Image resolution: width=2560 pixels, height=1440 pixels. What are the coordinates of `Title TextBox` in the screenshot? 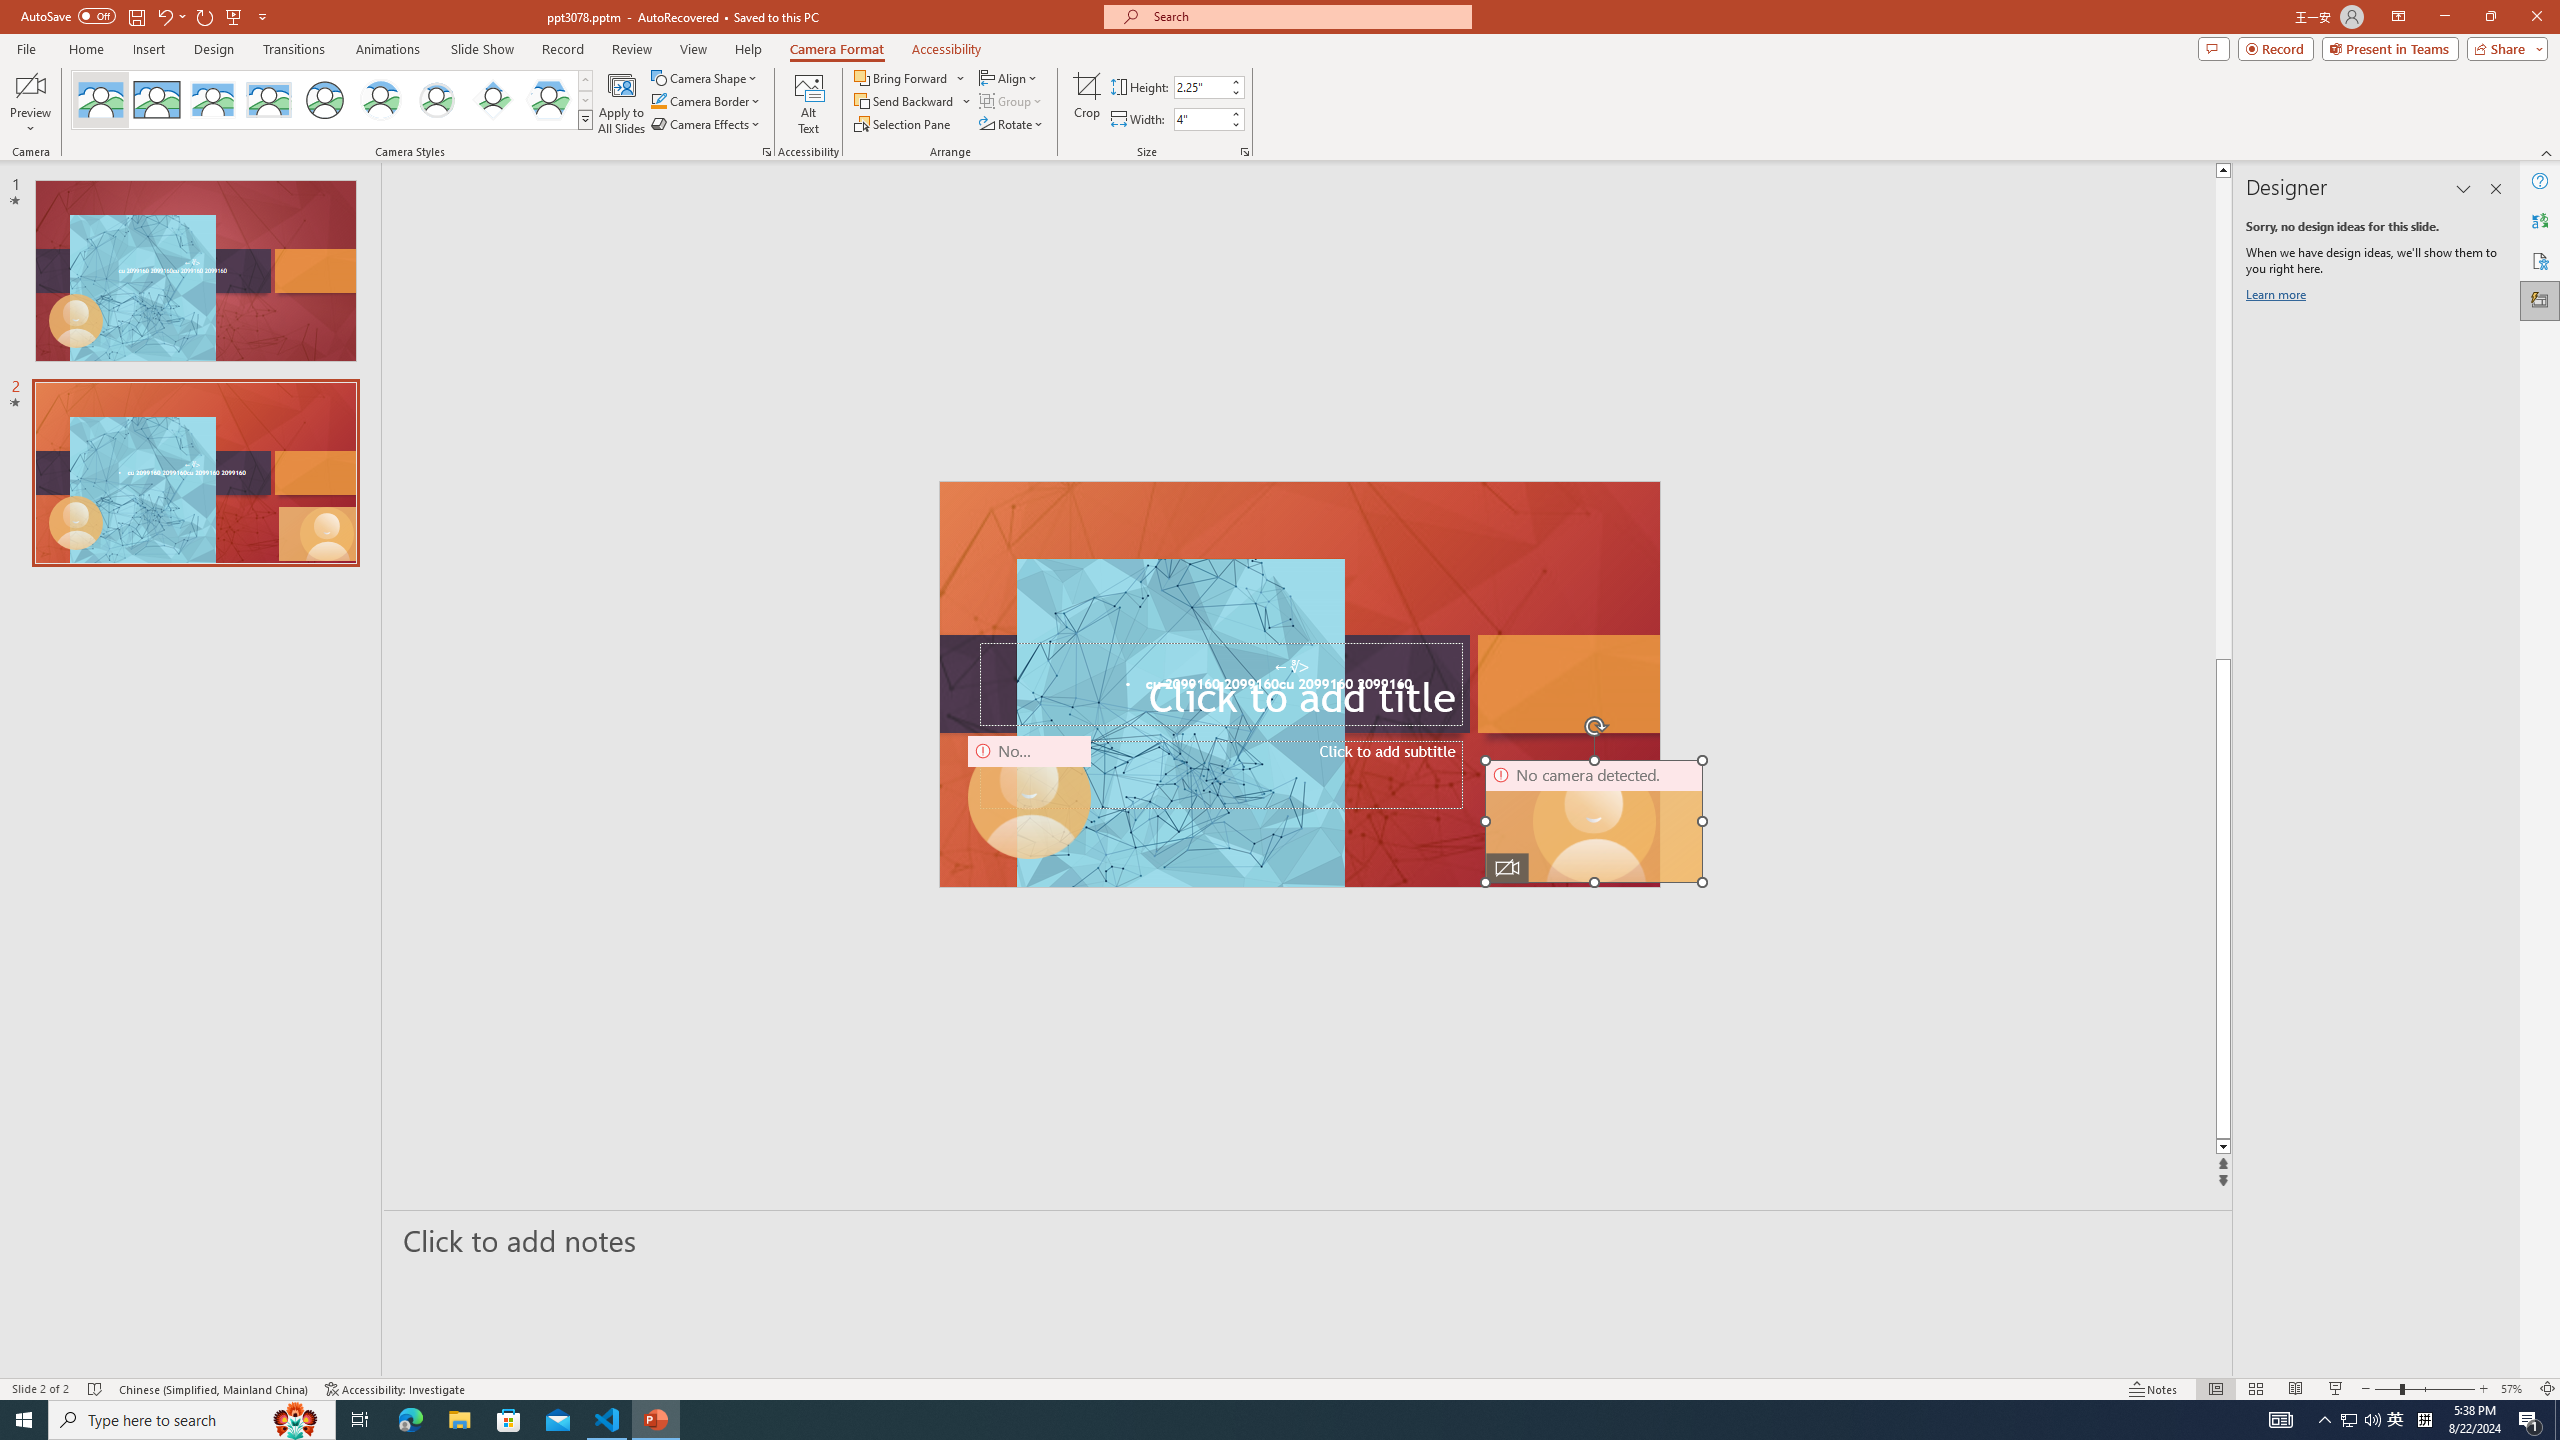 It's located at (1220, 684).